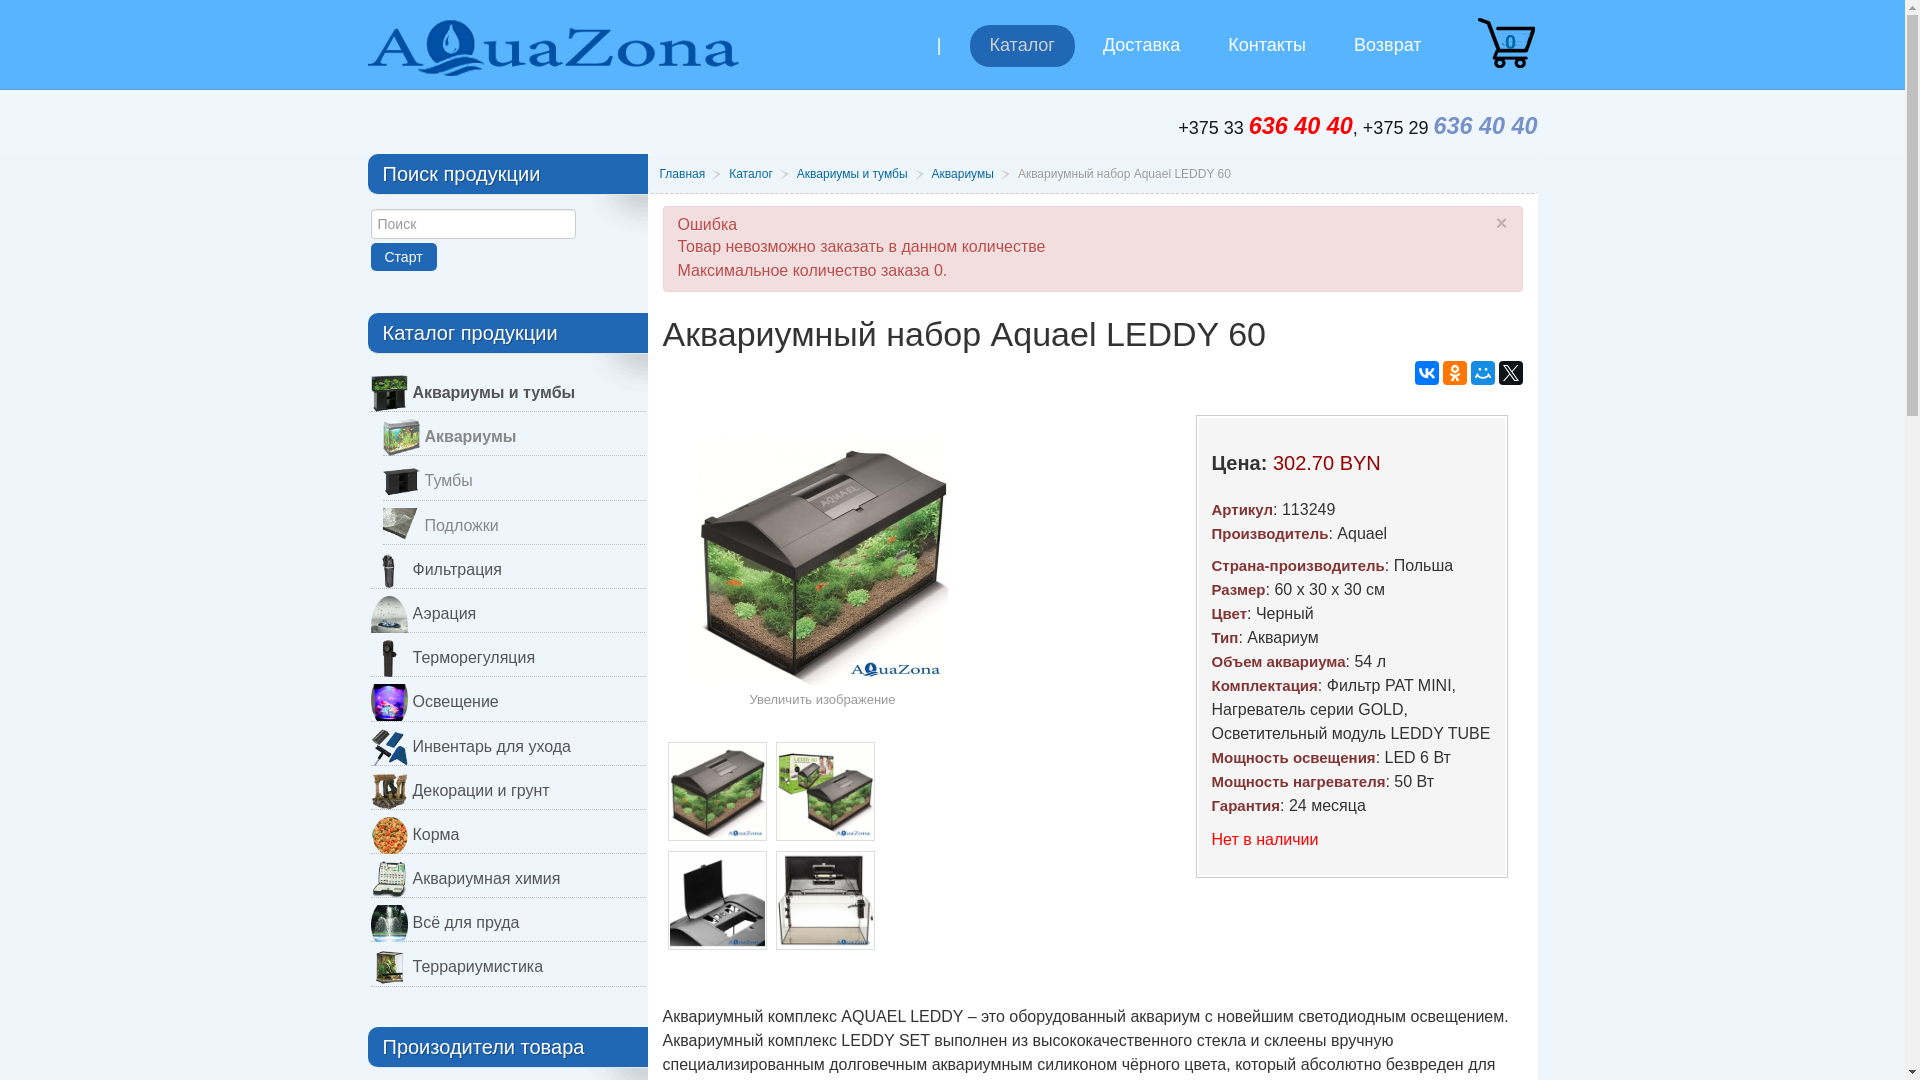 This screenshot has height=1080, width=1920. I want to click on Twitter, so click(1510, 372).